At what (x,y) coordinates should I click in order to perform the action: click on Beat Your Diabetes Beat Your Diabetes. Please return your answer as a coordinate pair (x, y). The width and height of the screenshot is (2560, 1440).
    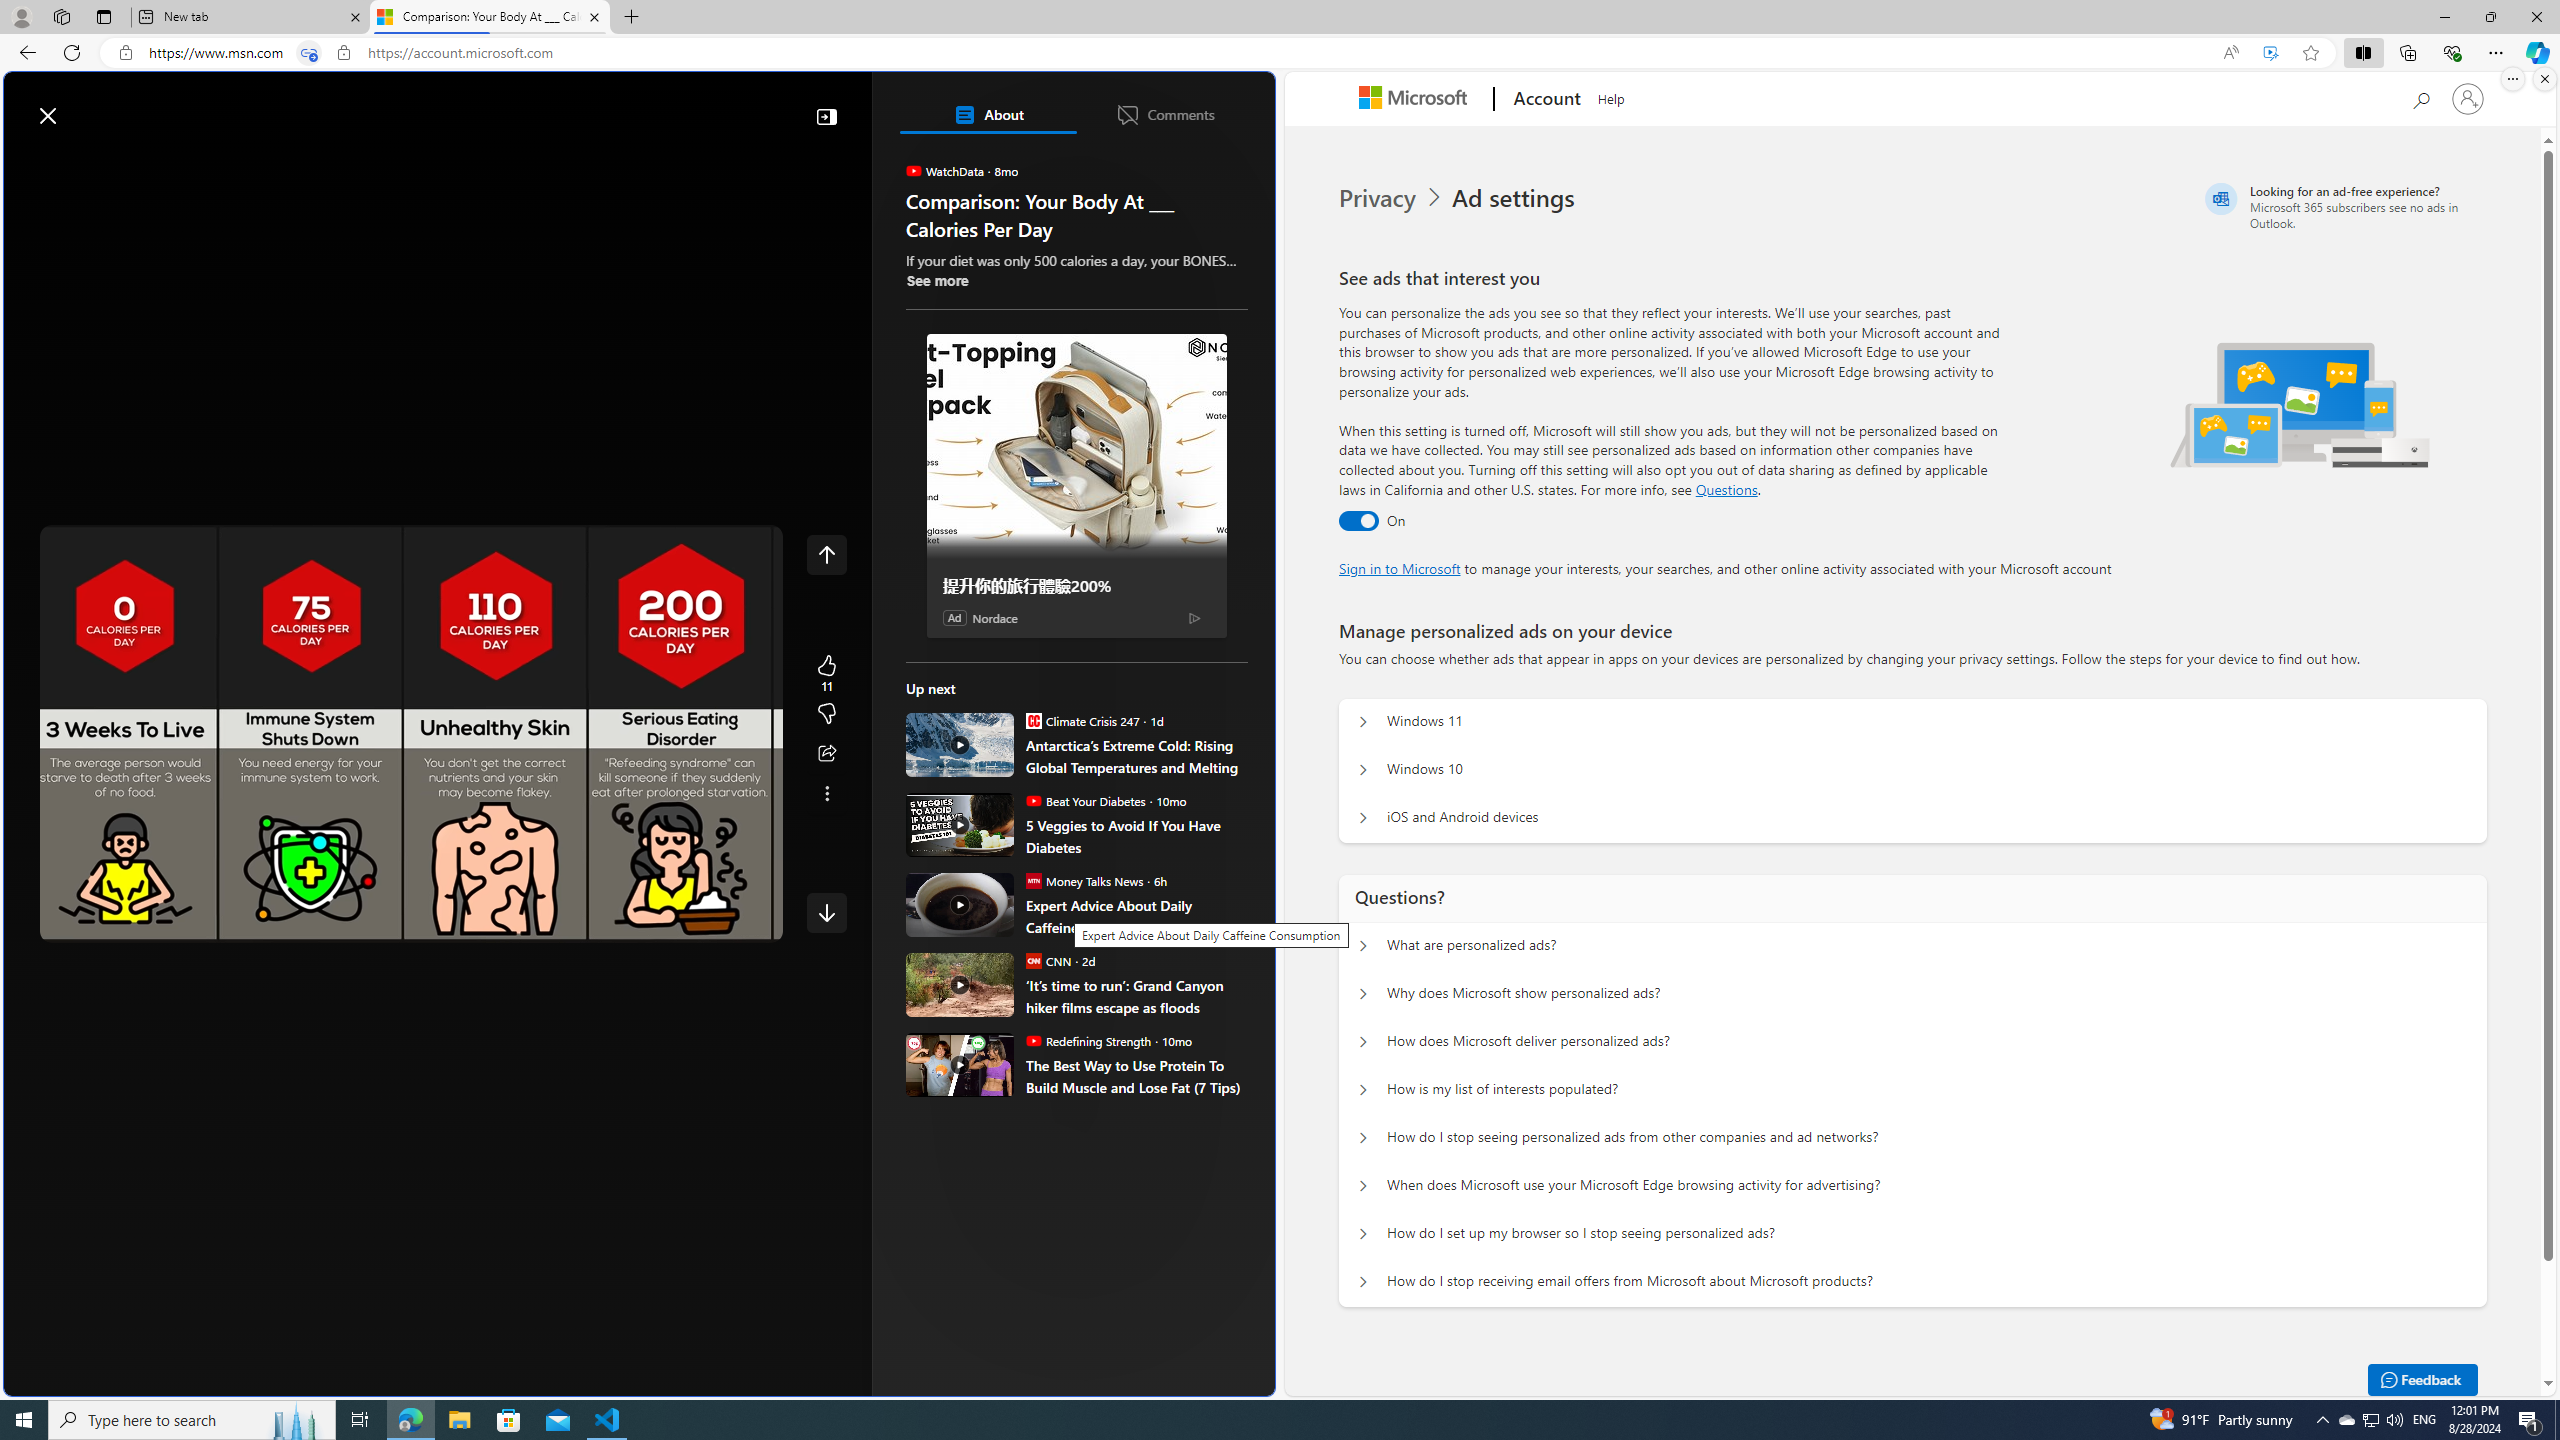
    Looking at the image, I should click on (1085, 800).